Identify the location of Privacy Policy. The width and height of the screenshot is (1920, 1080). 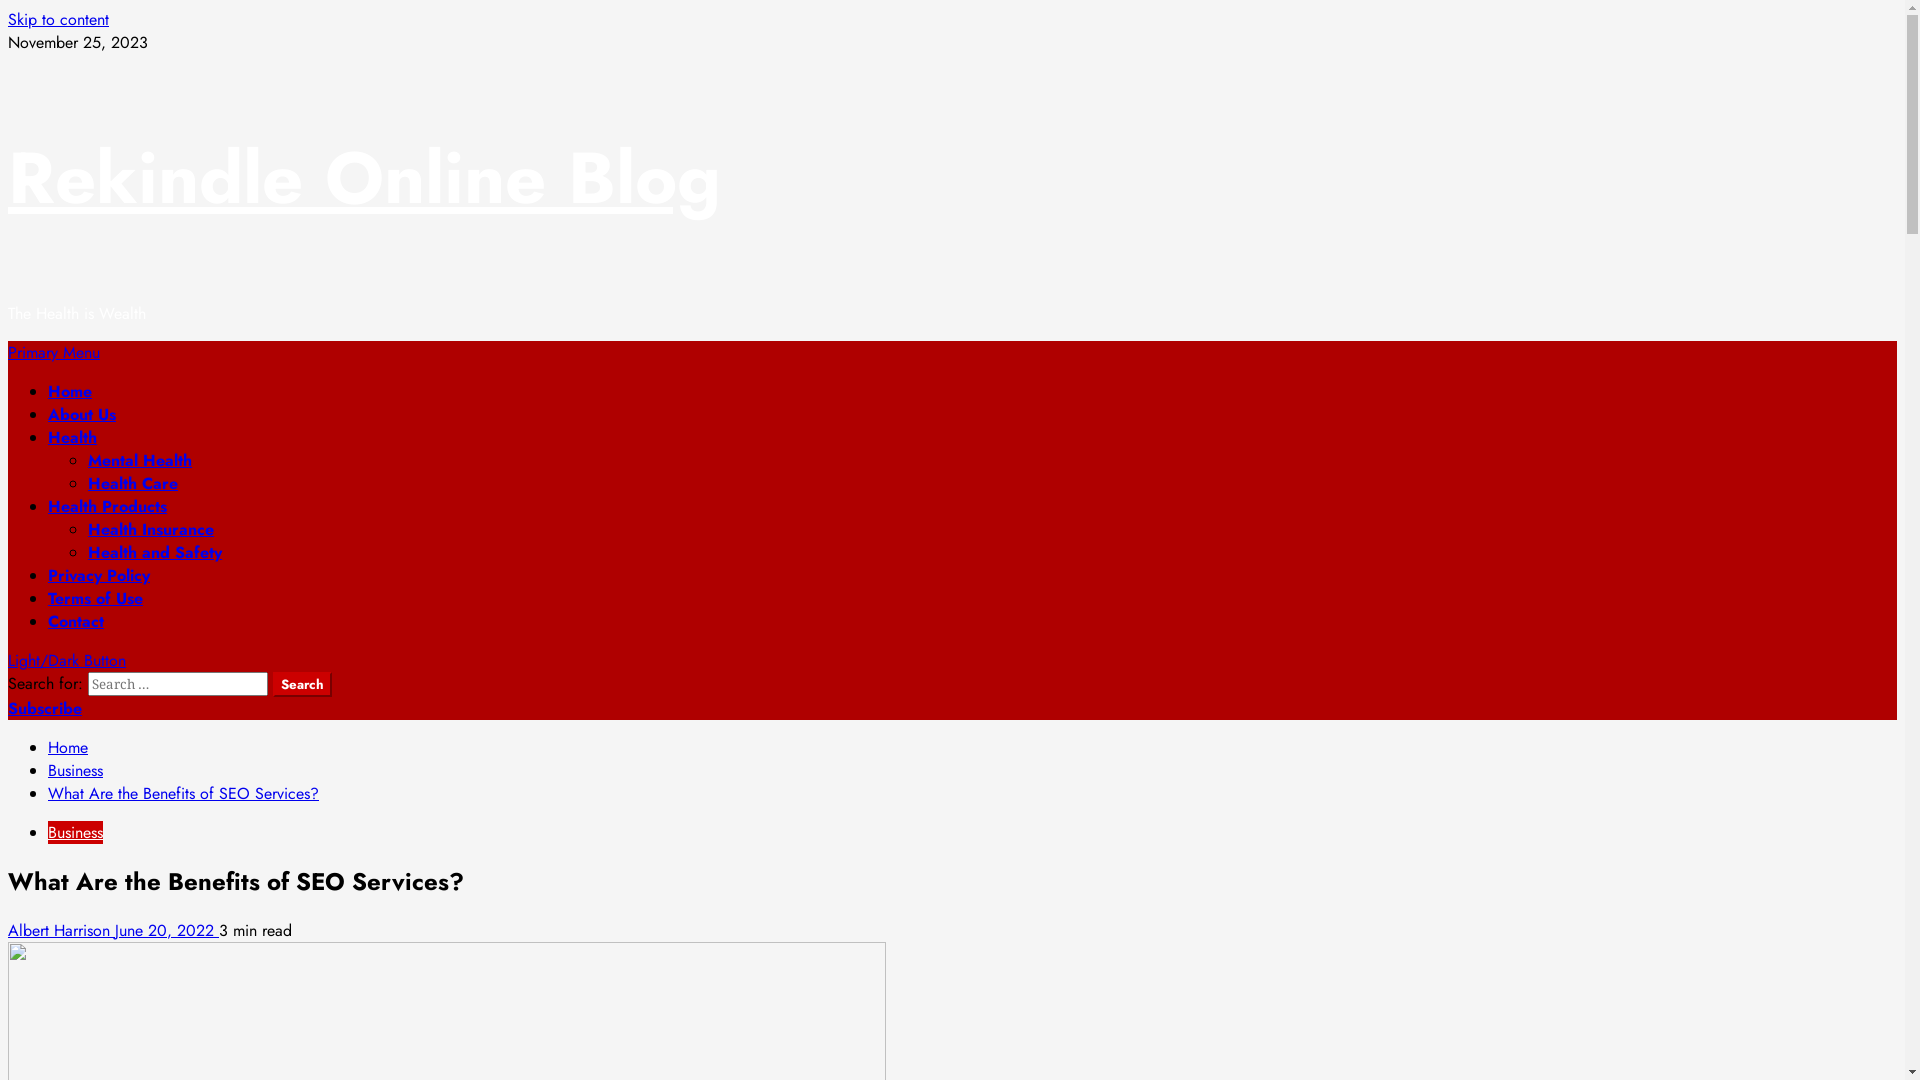
(99, 576).